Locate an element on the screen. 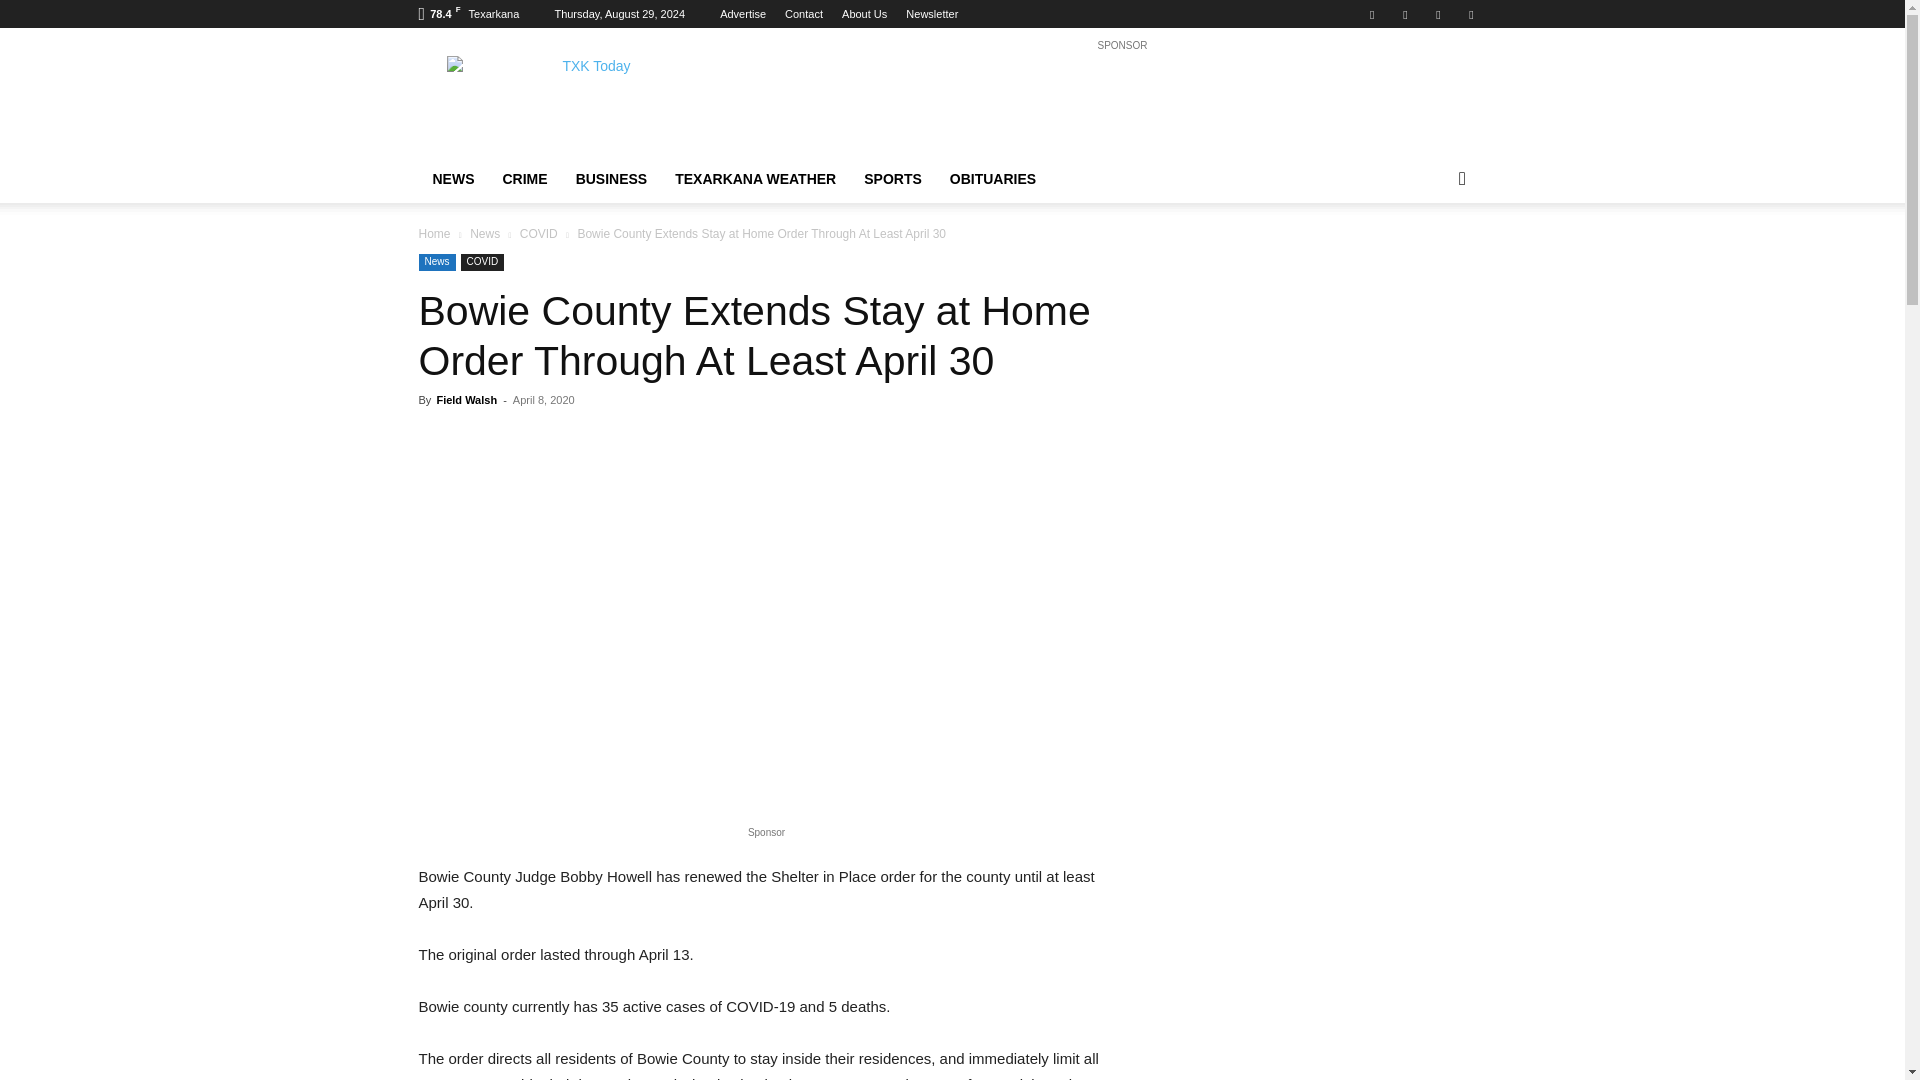  TEXARKANA WEATHER is located at coordinates (755, 179).